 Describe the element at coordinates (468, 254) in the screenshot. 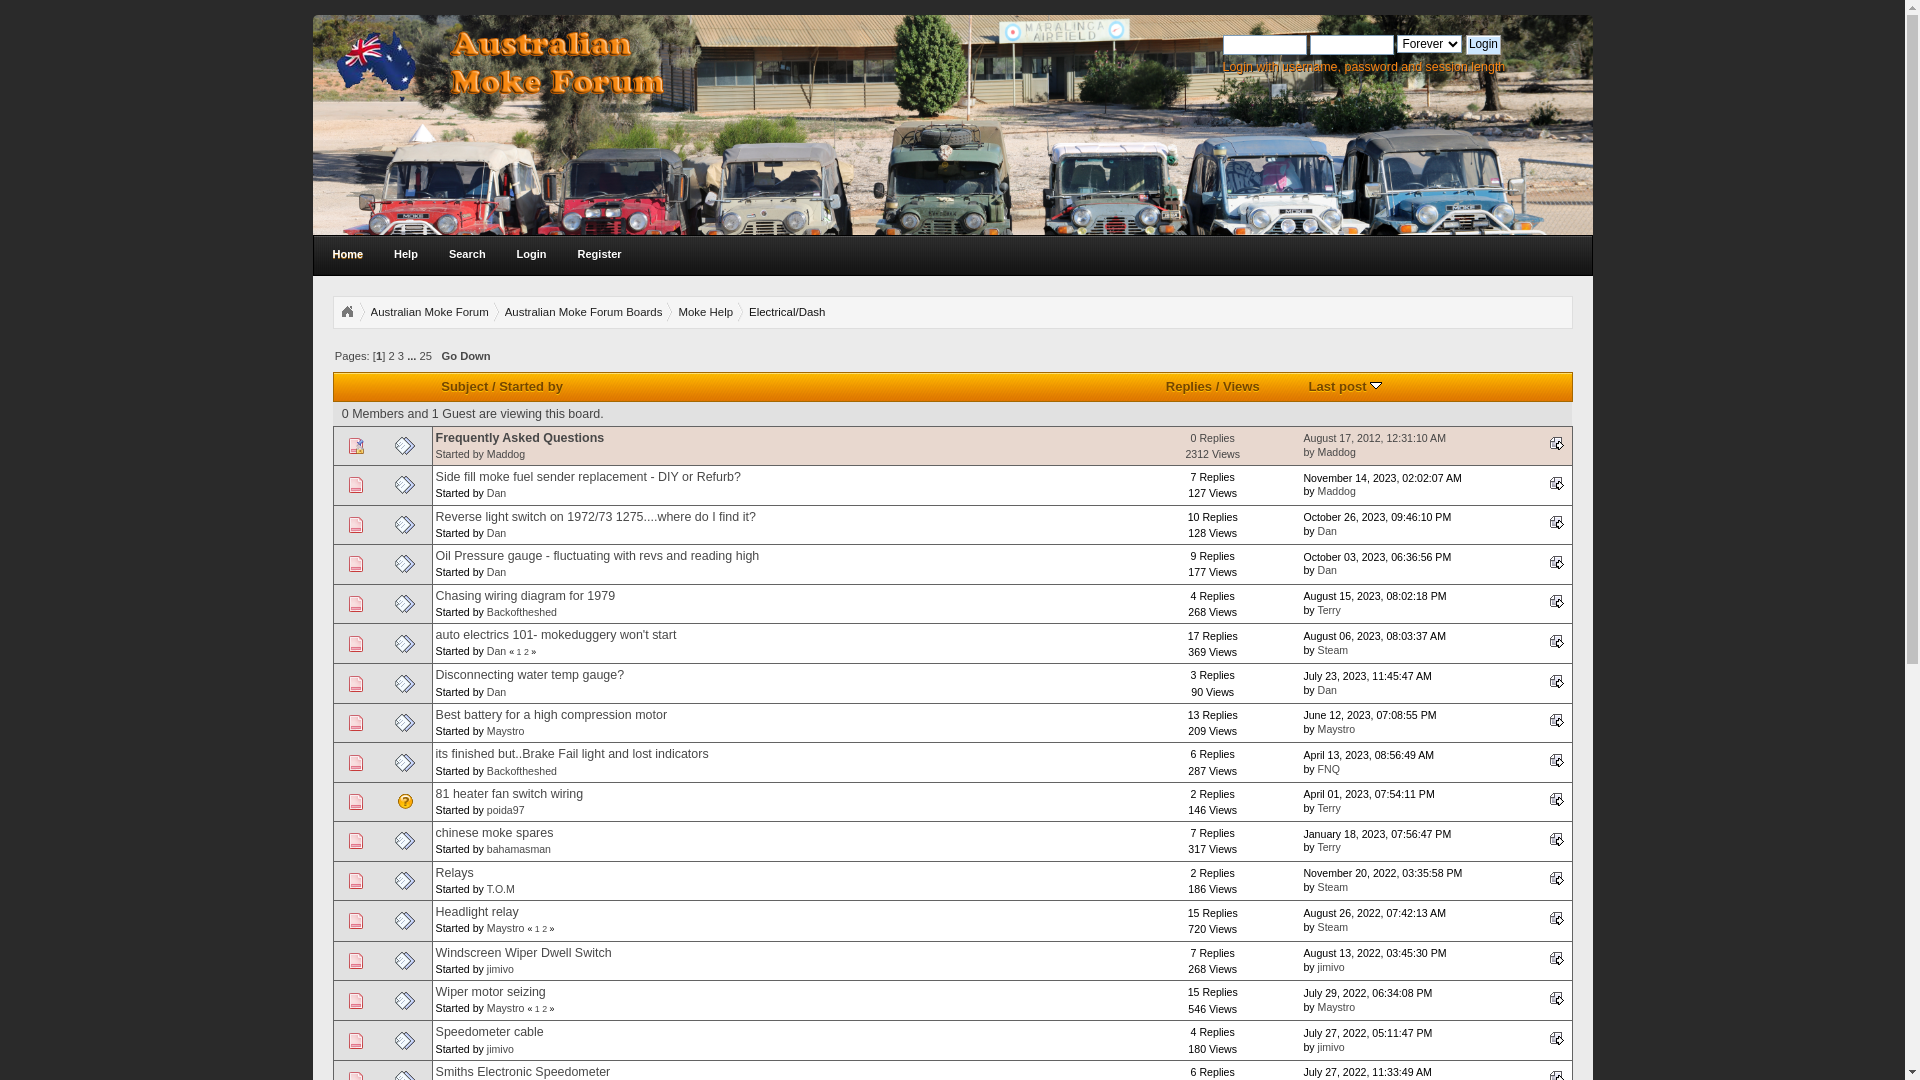

I see `Search` at that location.